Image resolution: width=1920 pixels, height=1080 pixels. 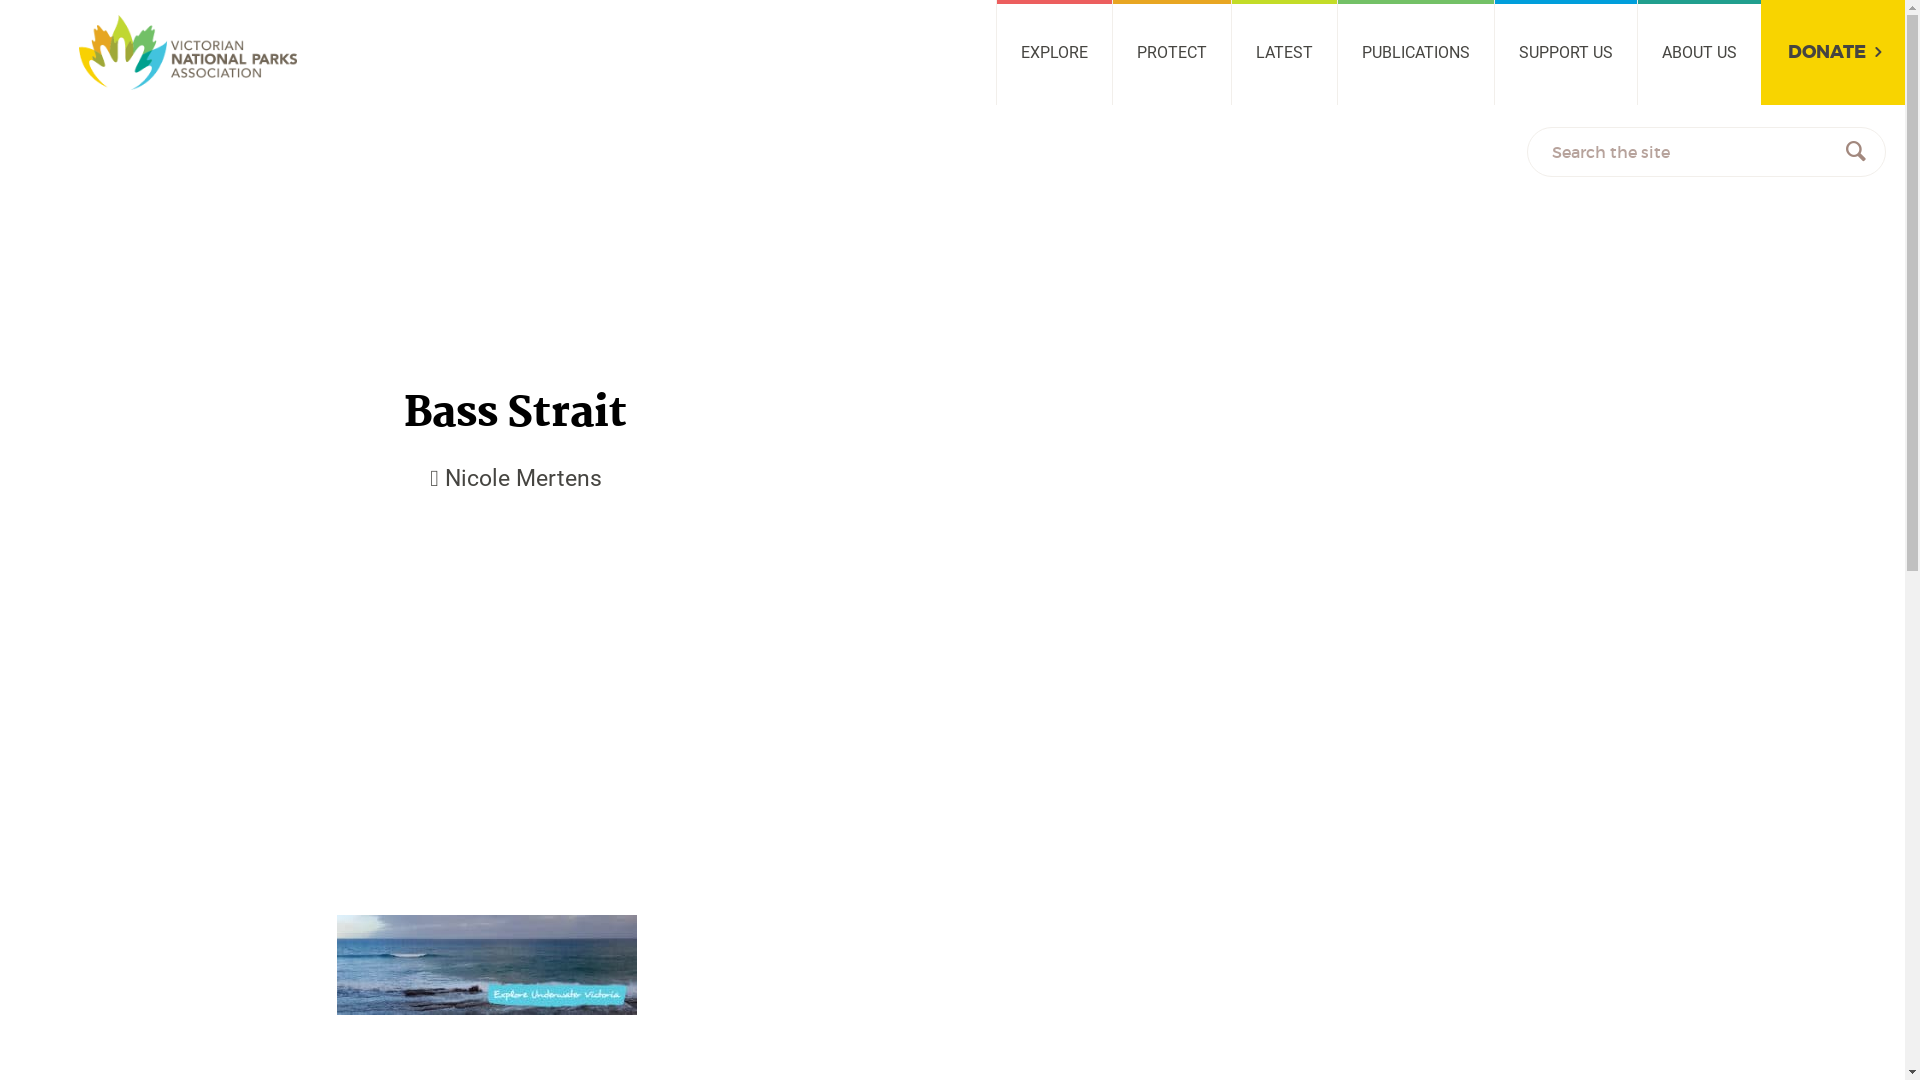 I want to click on EXPLORE, so click(x=1054, y=52).